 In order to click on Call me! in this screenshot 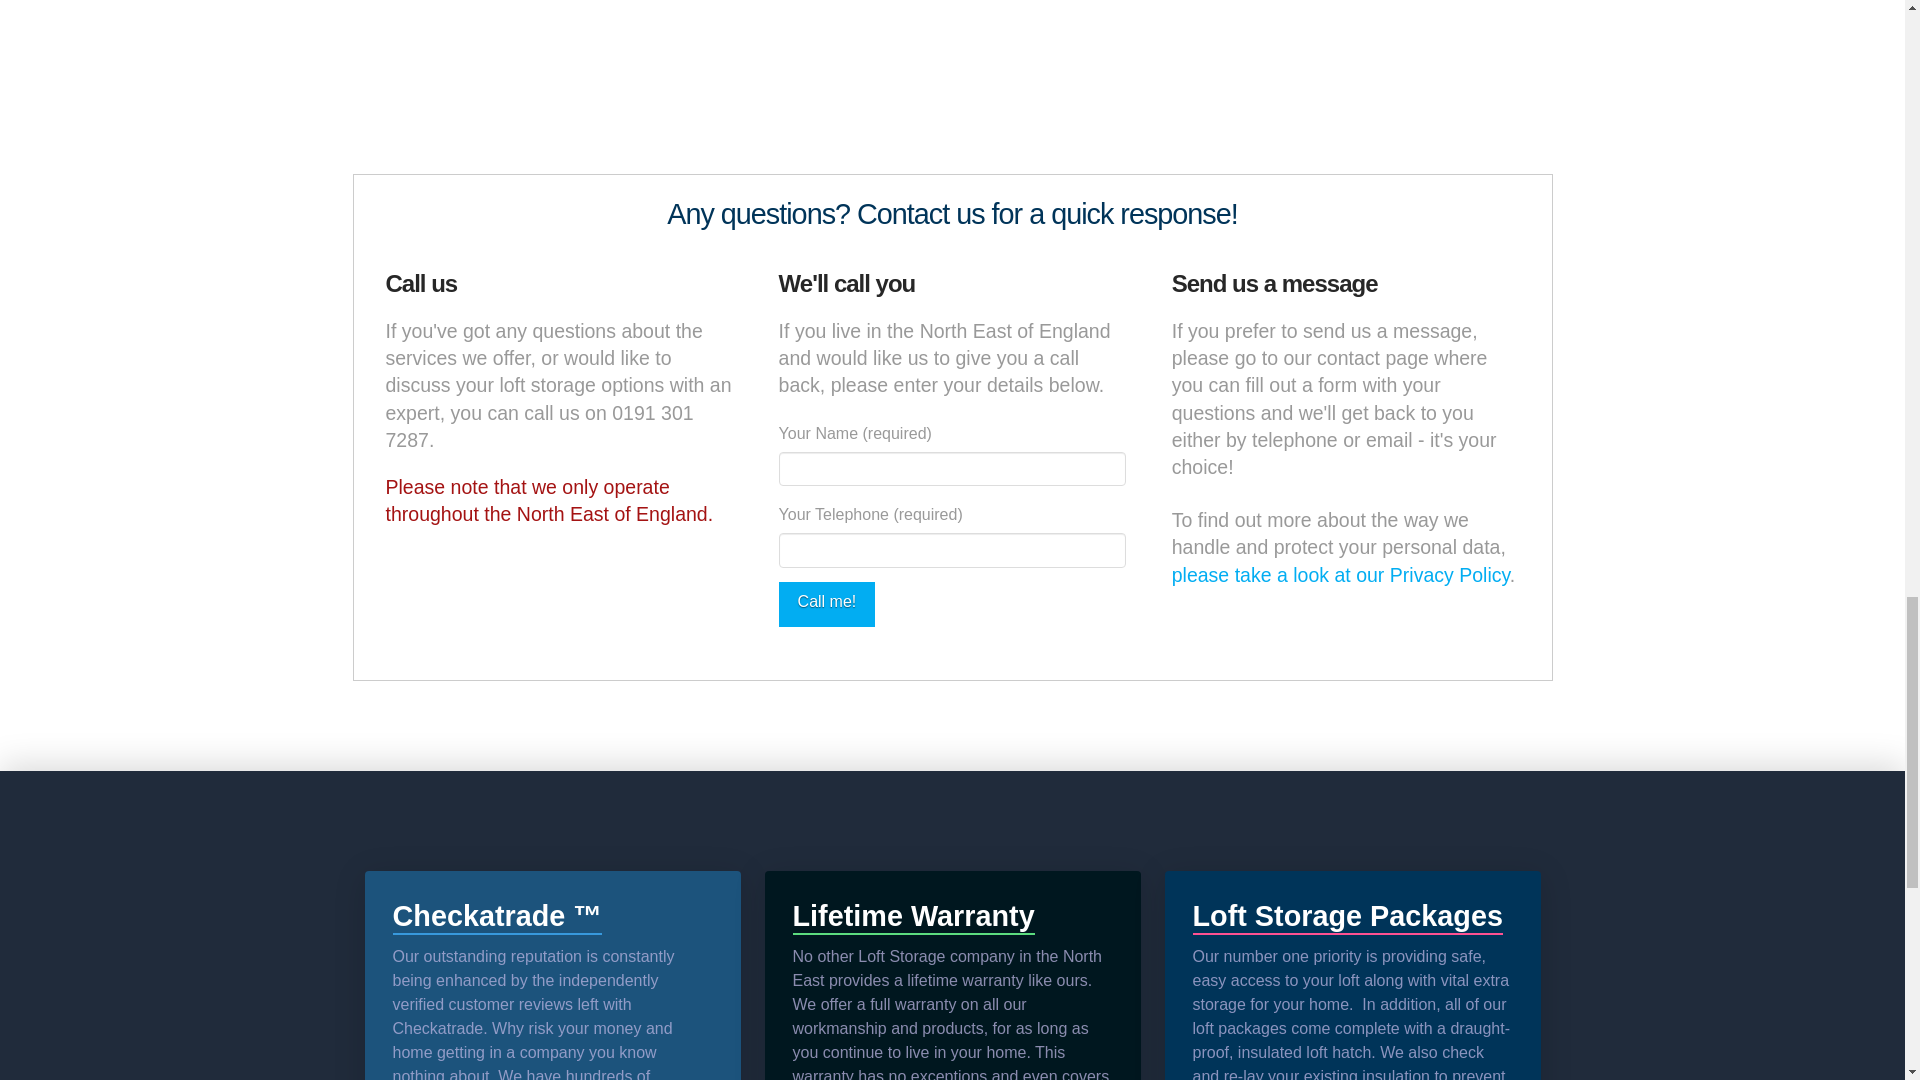, I will do `click(827, 604)`.